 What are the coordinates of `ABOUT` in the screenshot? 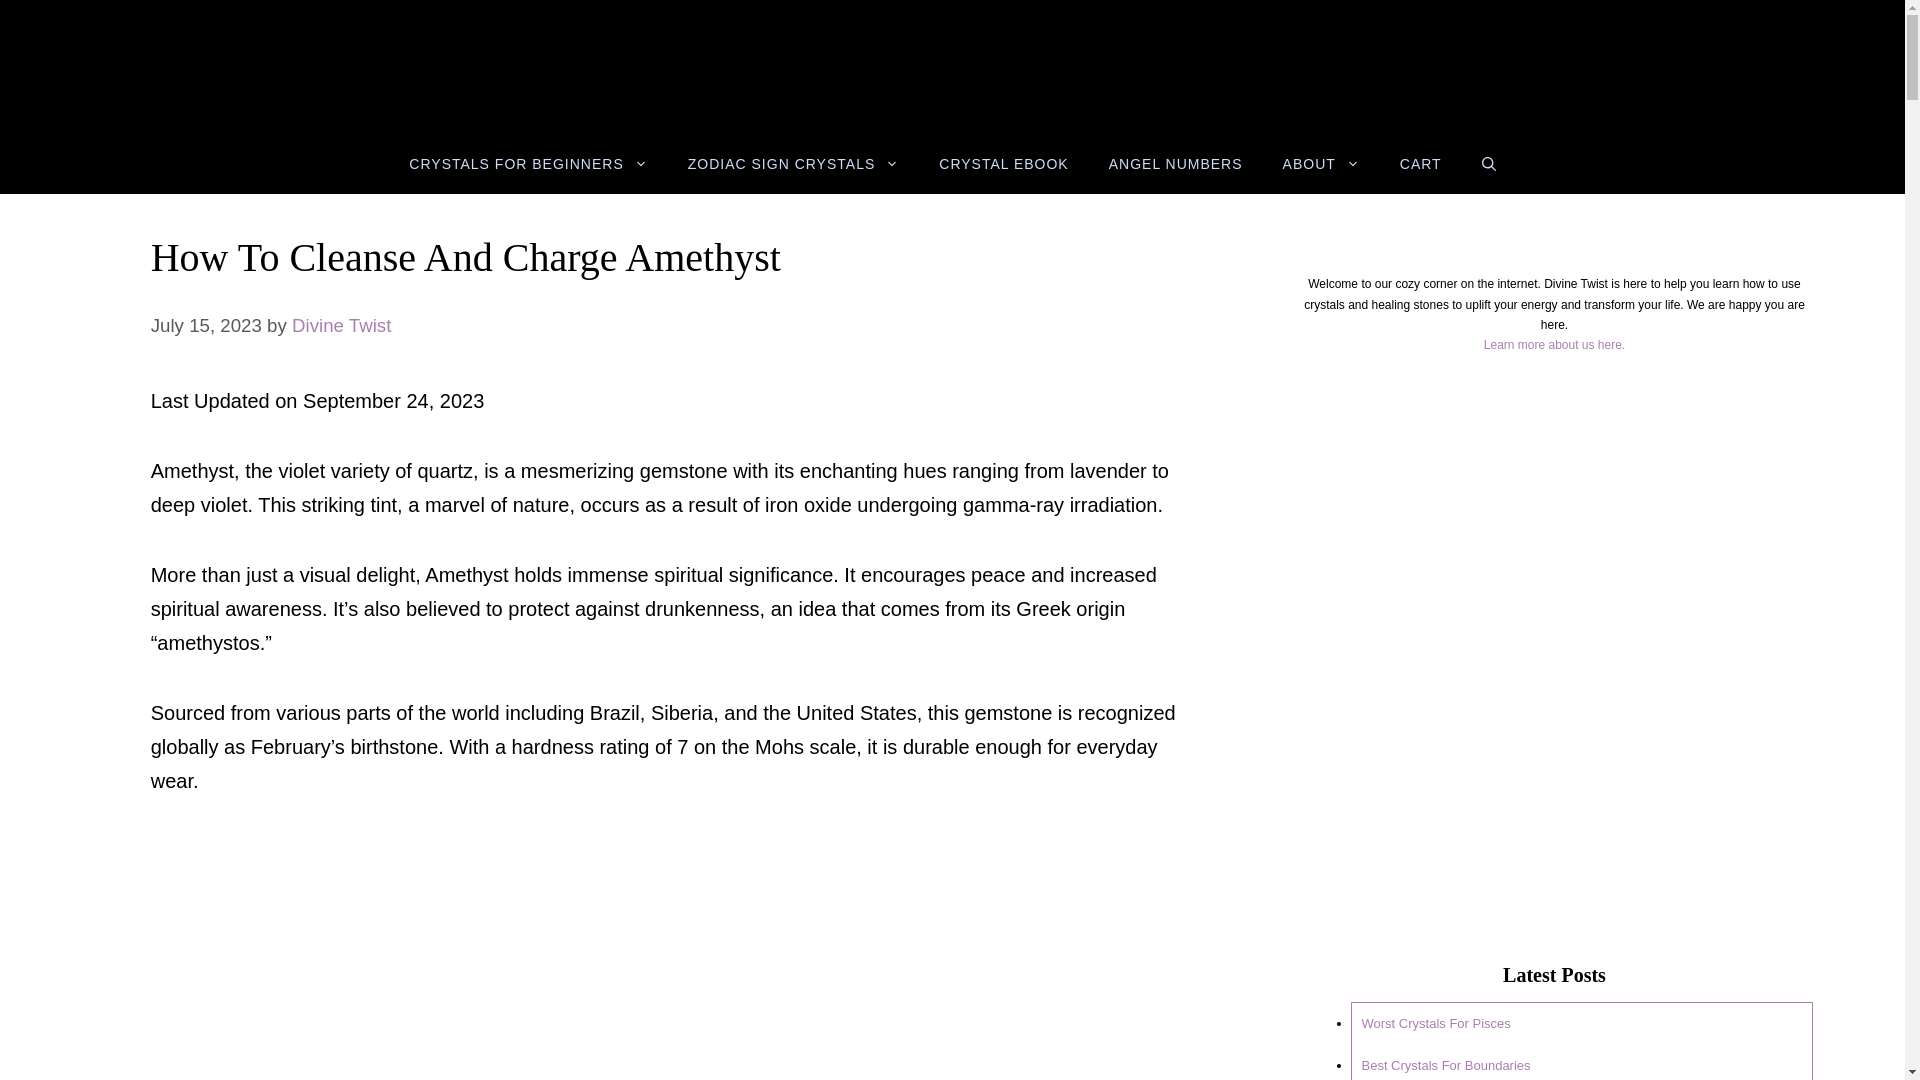 It's located at (1322, 164).